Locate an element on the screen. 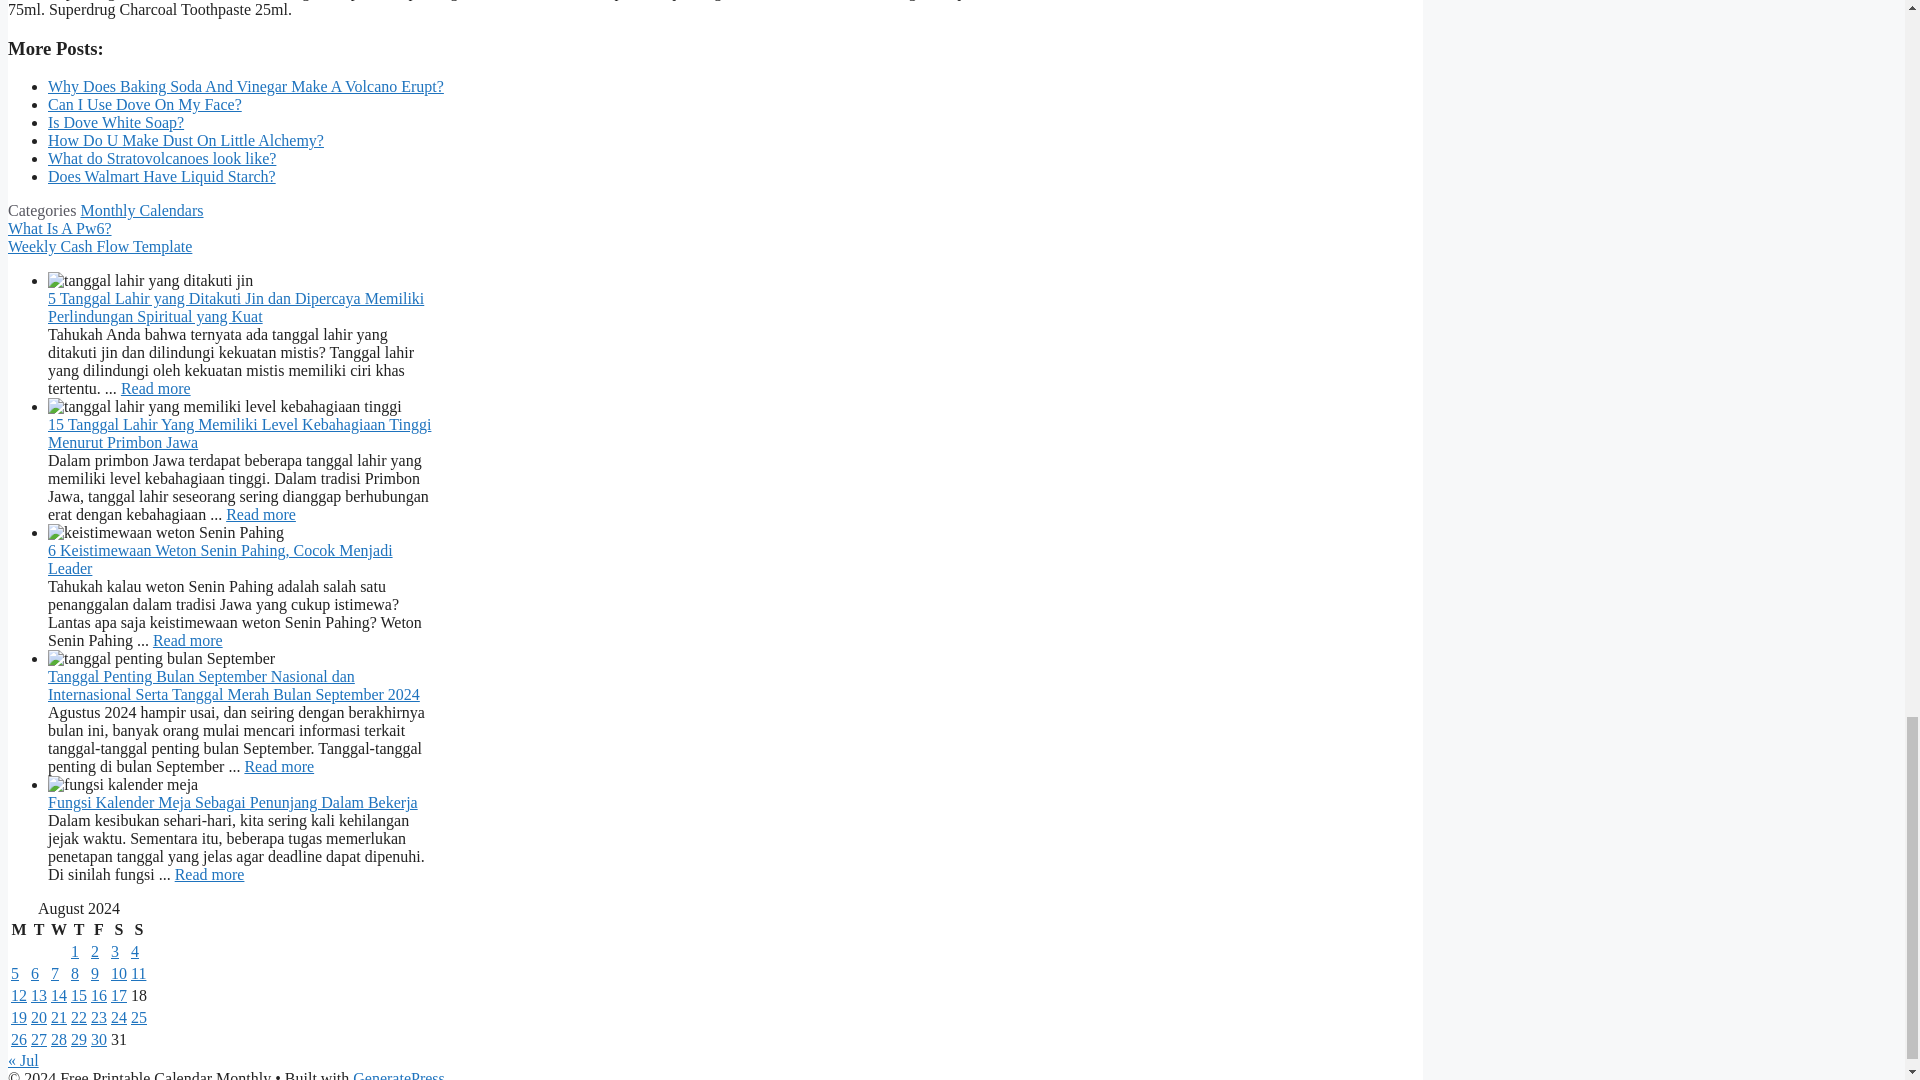 The height and width of the screenshot is (1080, 1920). Wednesday is located at coordinates (58, 930).